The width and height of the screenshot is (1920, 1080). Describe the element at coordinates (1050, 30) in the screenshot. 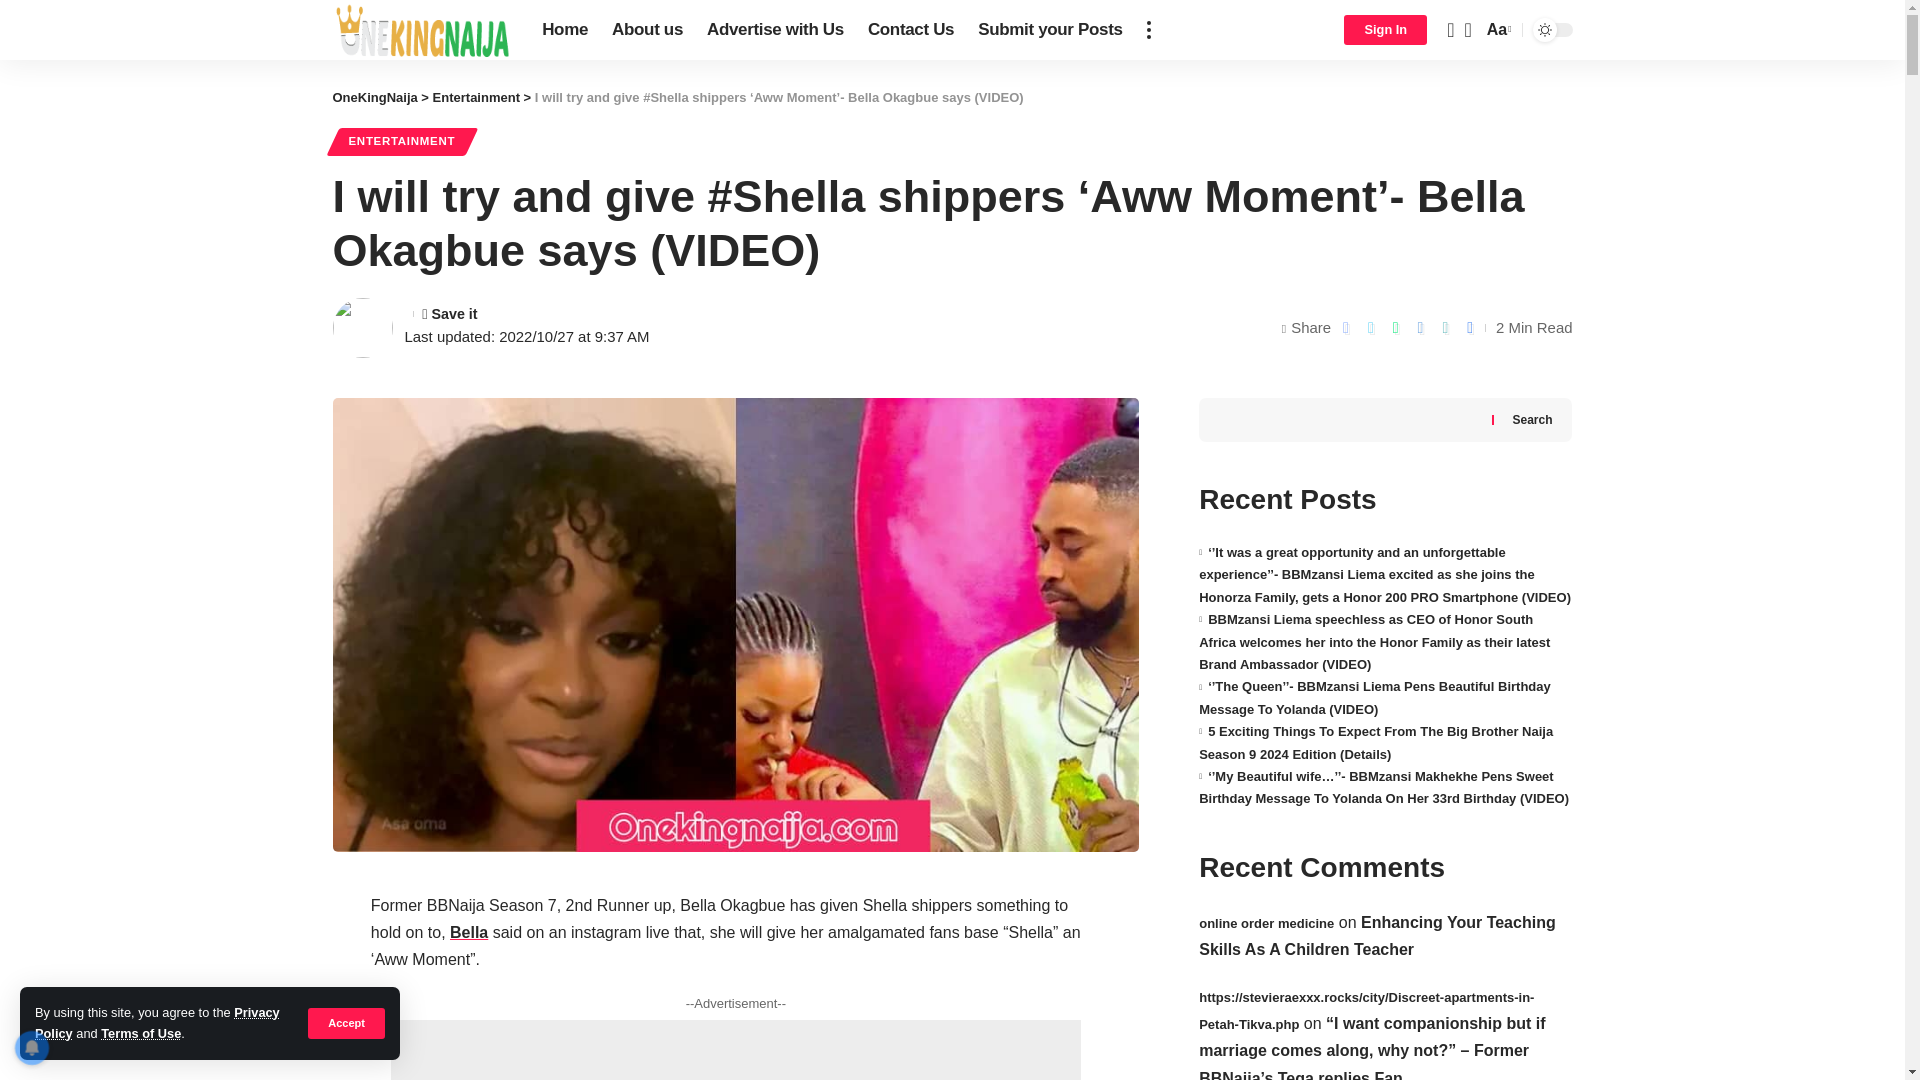

I see `Submit your Posts` at that location.